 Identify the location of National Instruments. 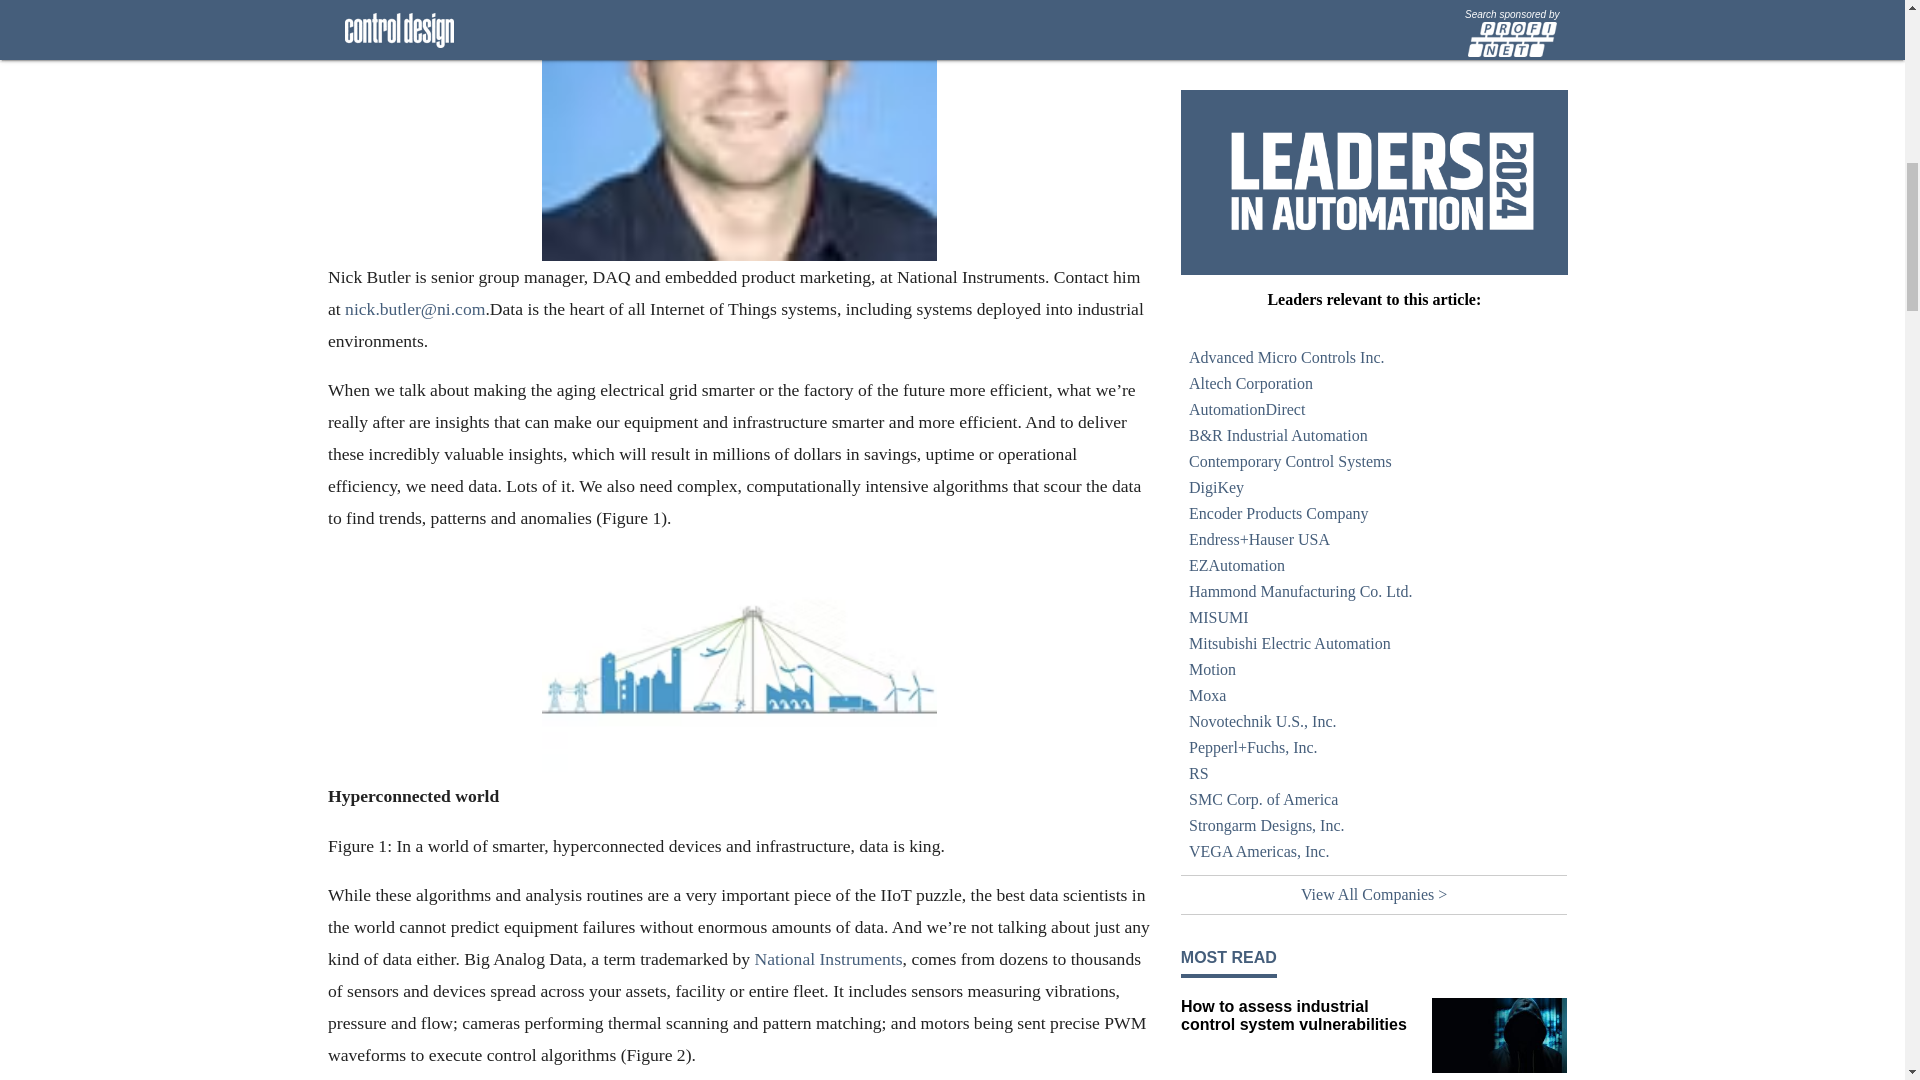
(828, 958).